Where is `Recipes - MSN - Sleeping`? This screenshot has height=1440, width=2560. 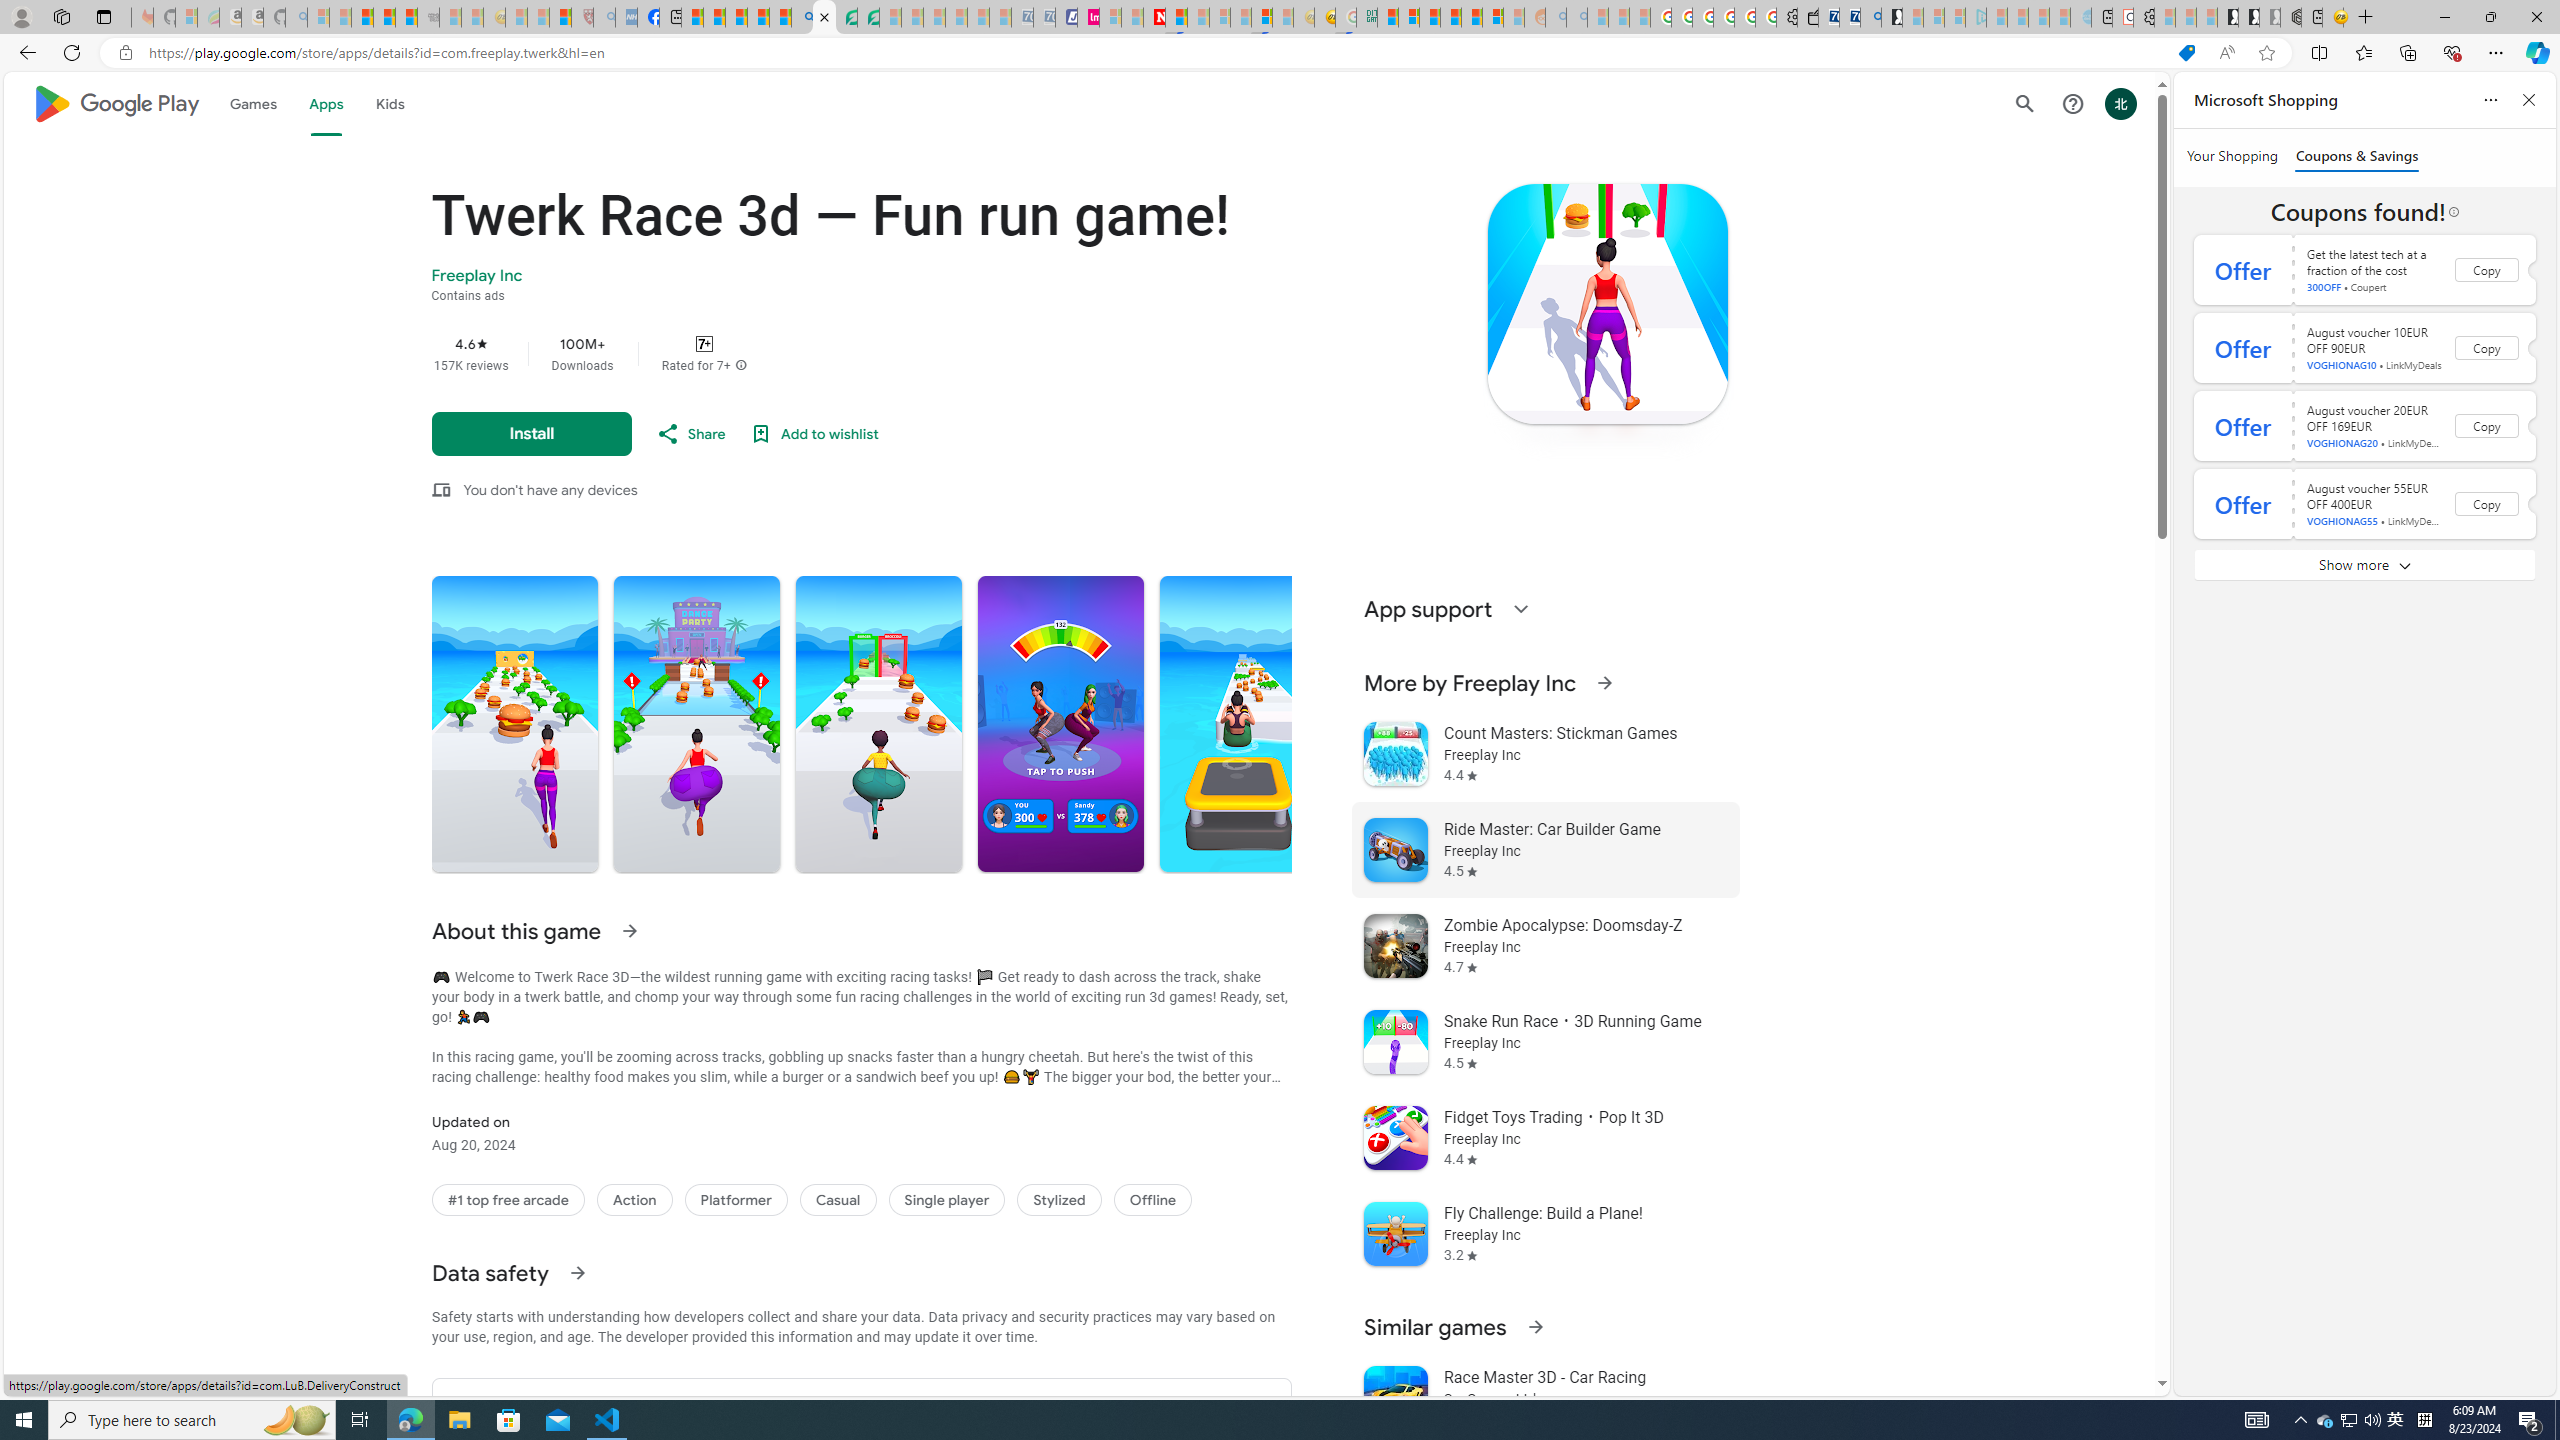
Recipes - MSN - Sleeping is located at coordinates (516, 17).